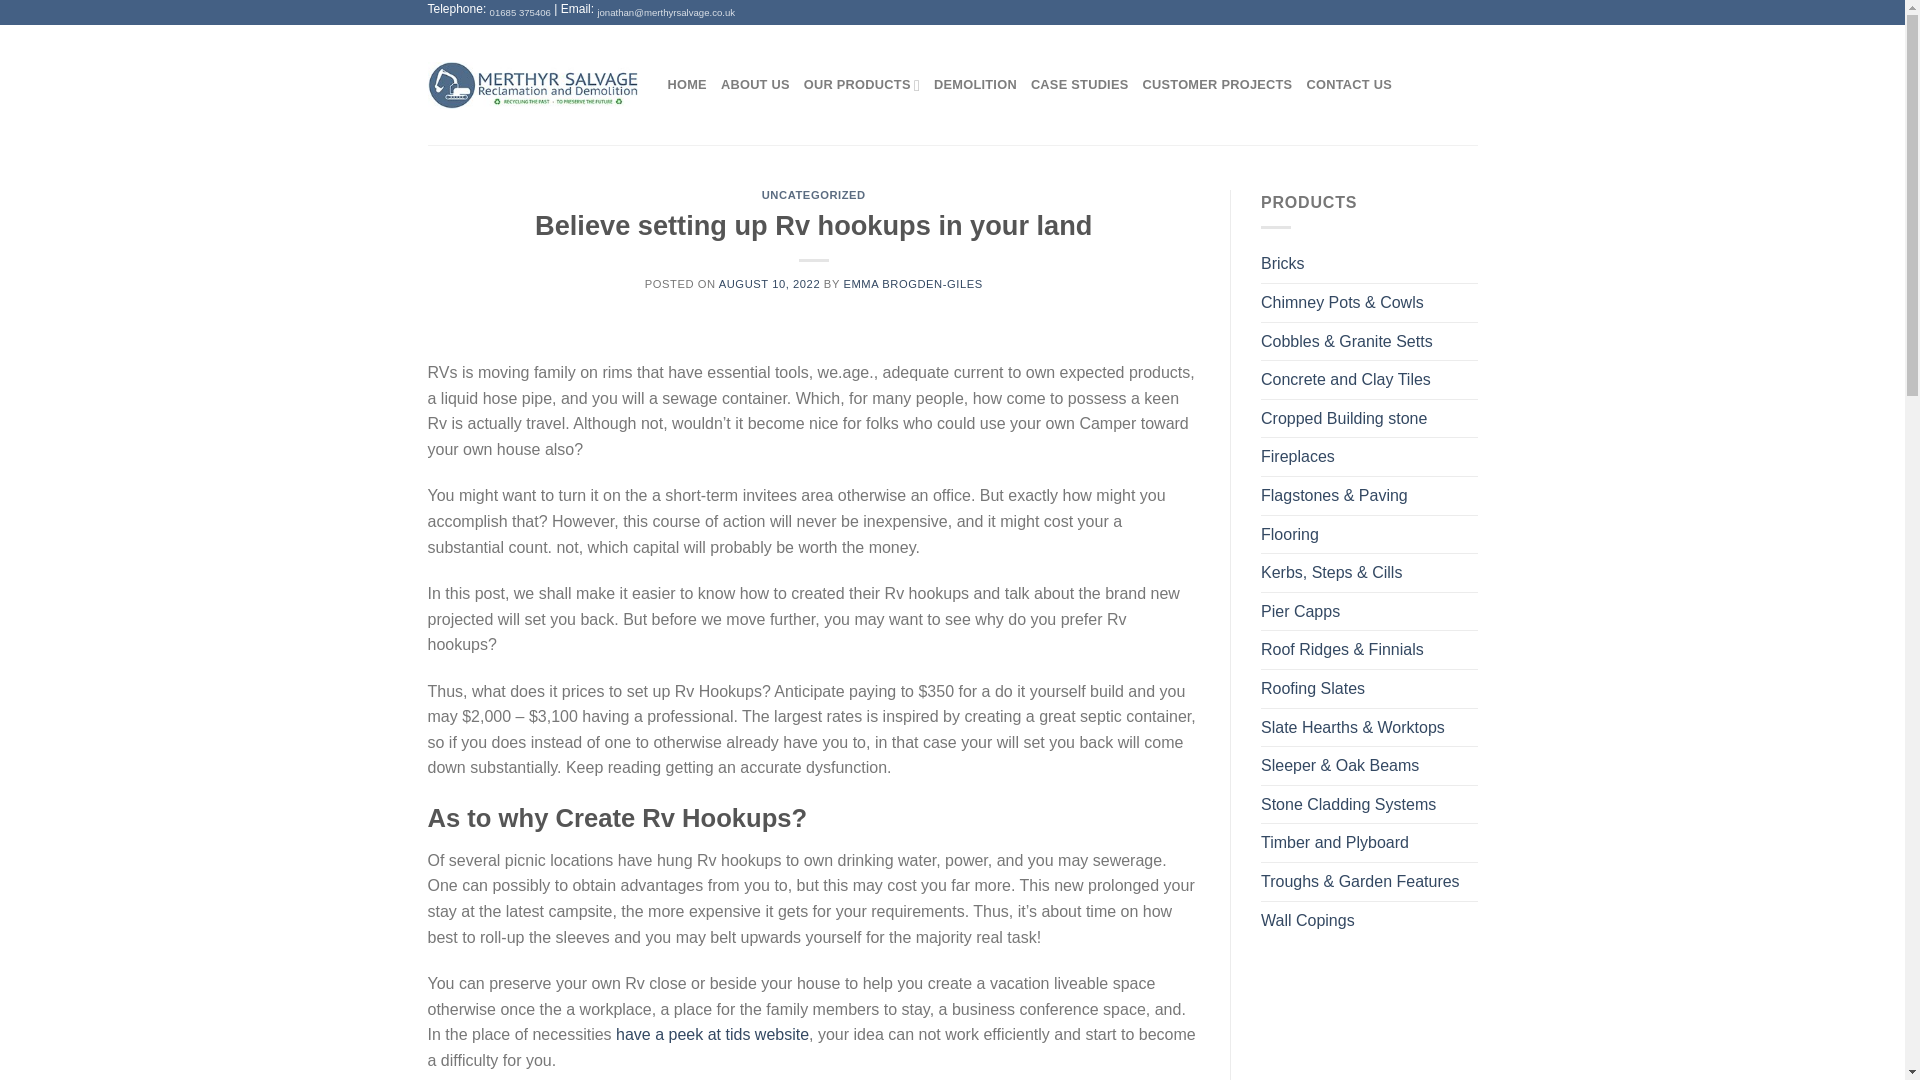  What do you see at coordinates (1370, 418) in the screenshot?
I see `Cropped Building stone` at bounding box center [1370, 418].